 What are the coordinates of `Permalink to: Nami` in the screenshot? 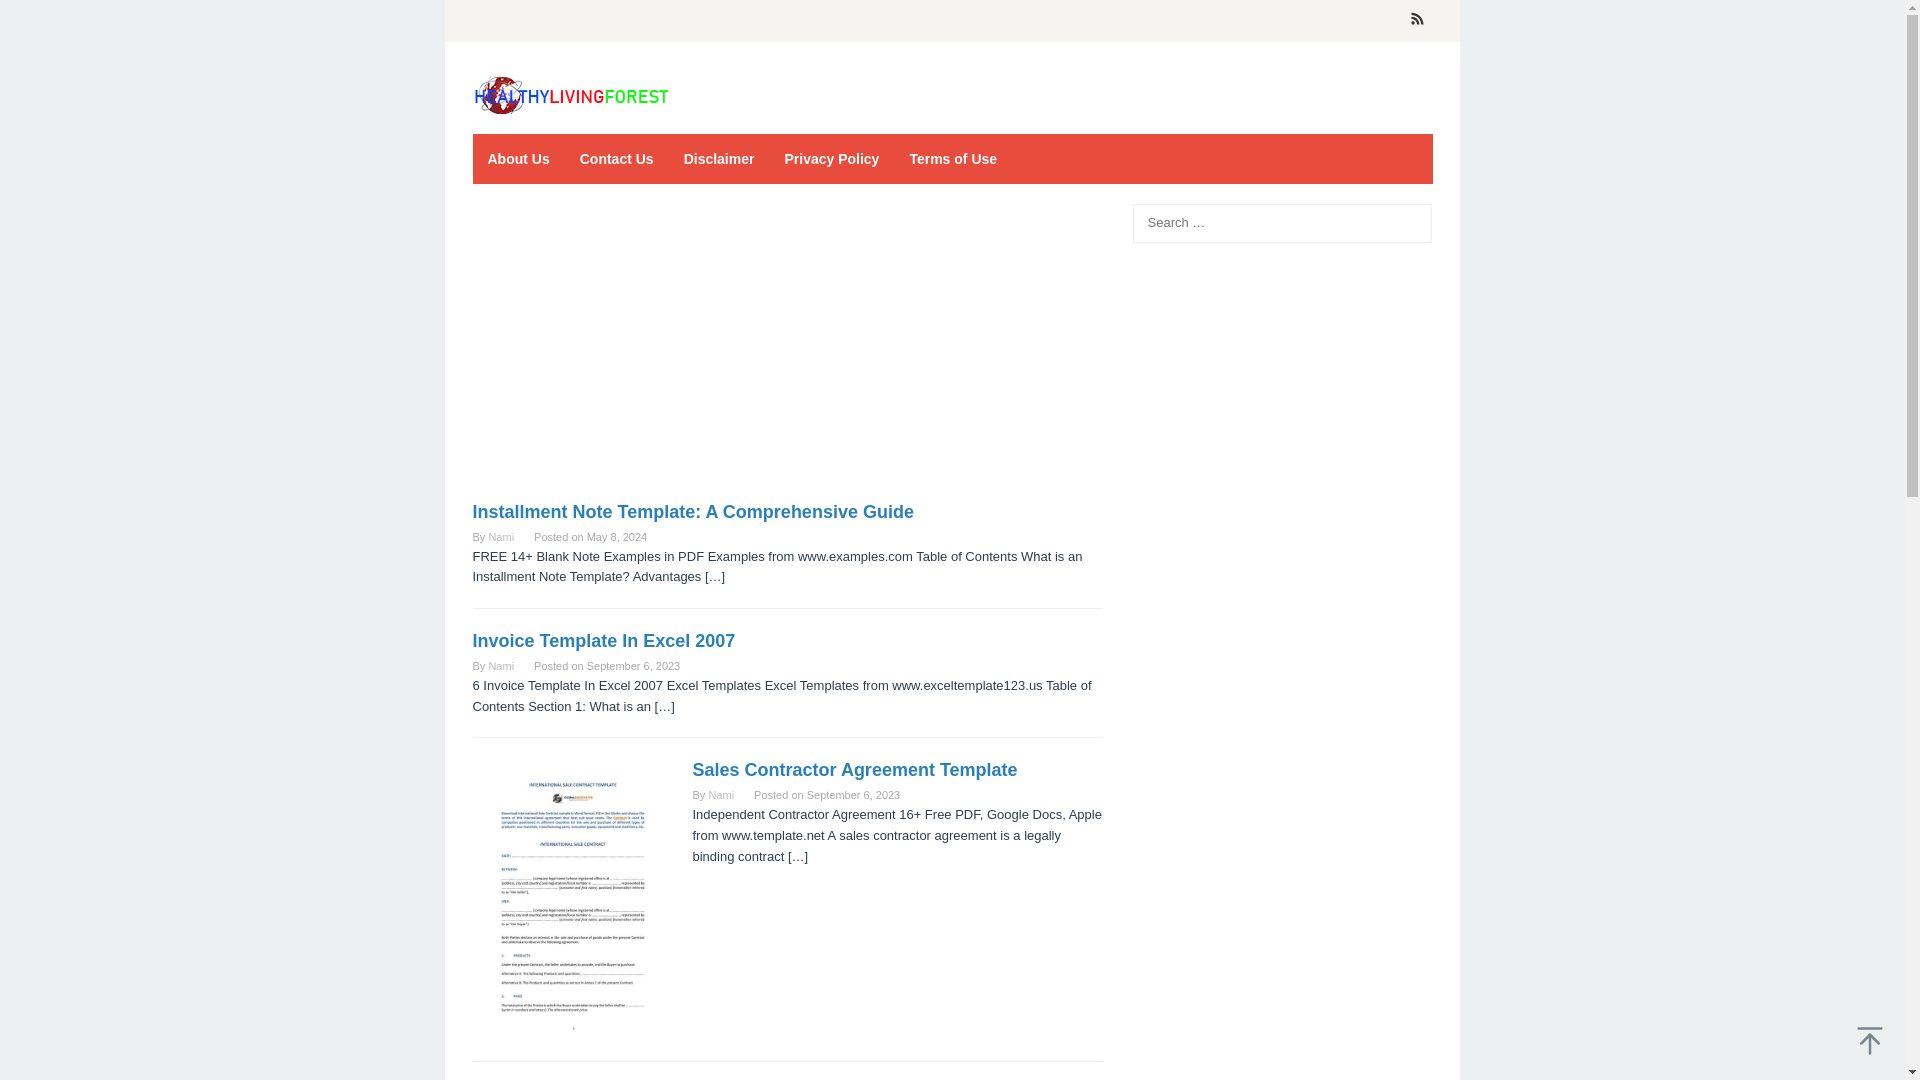 It's located at (500, 665).